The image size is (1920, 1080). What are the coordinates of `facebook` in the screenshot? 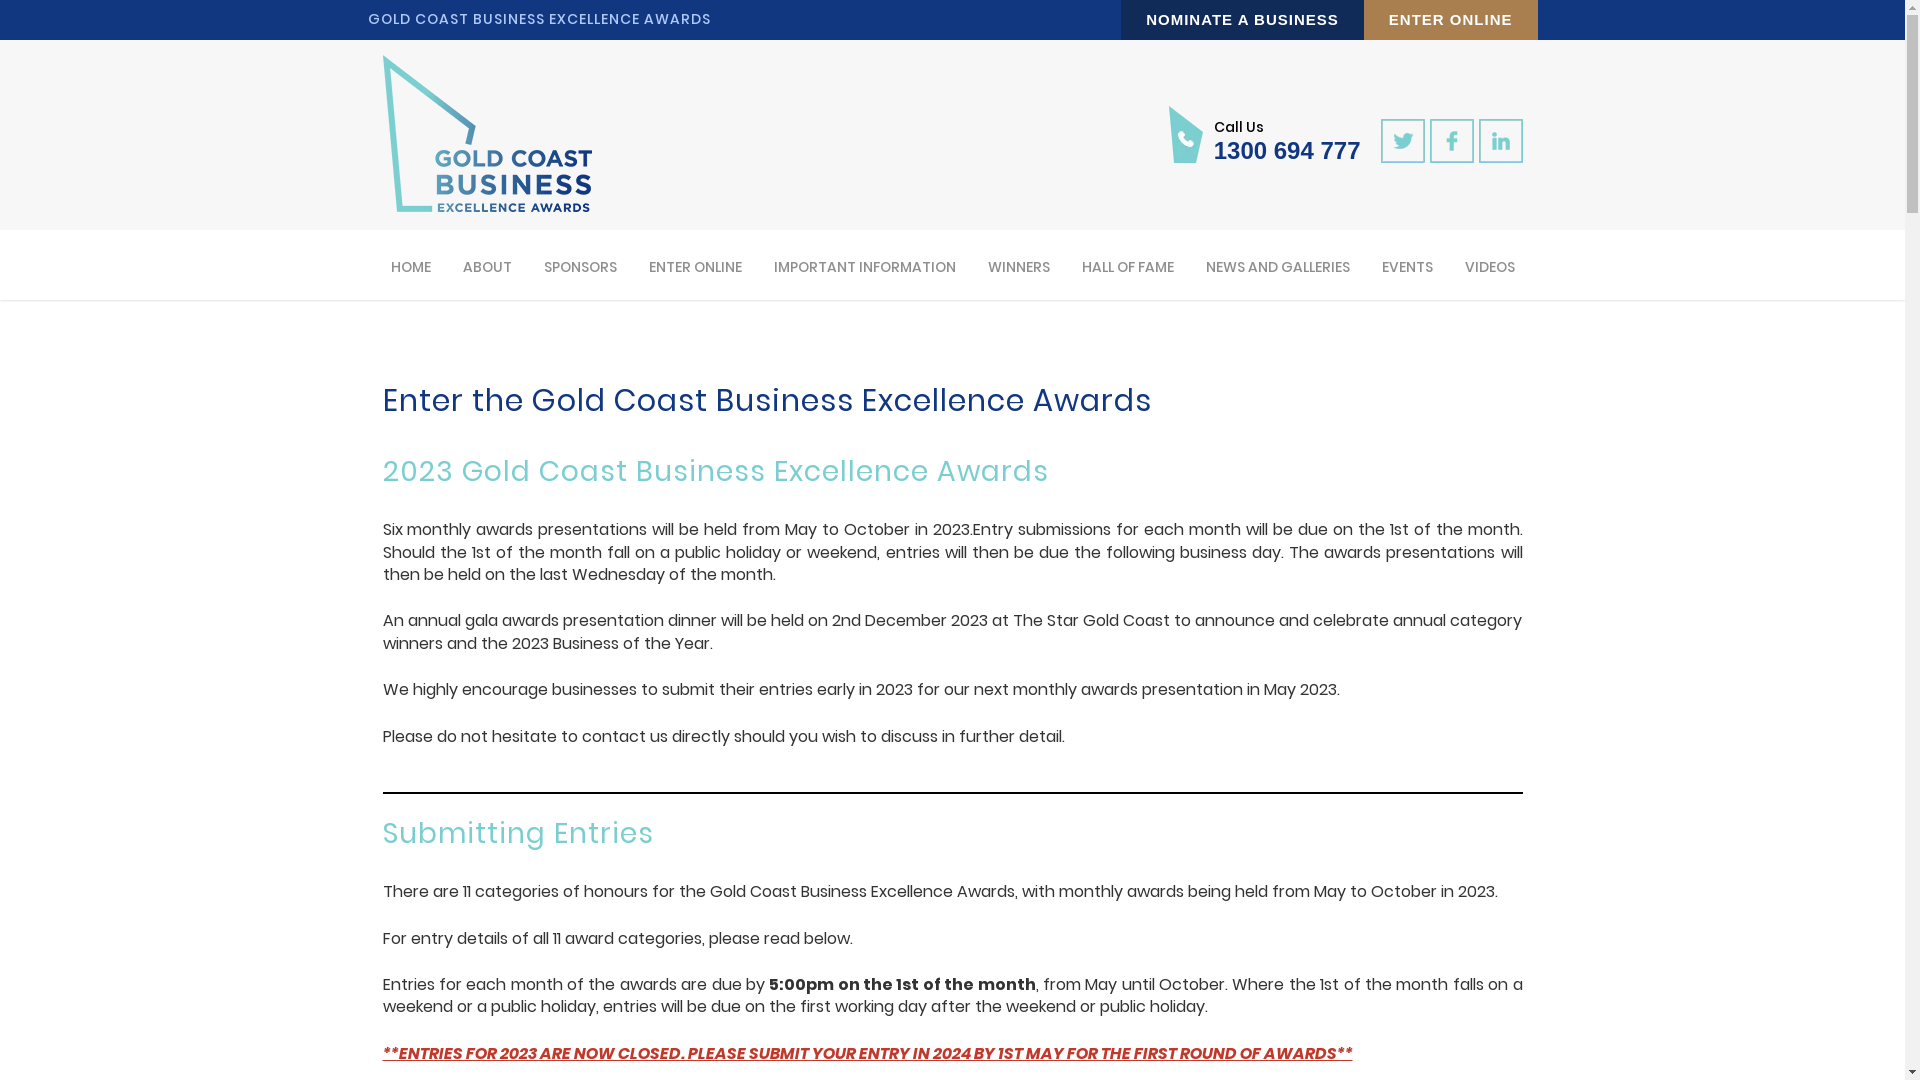 It's located at (1452, 141).